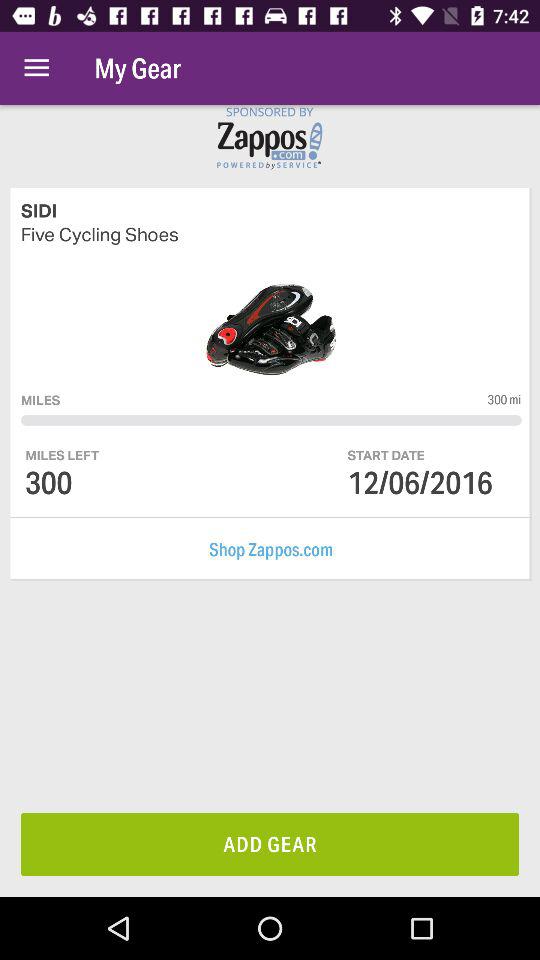 Image resolution: width=540 pixels, height=960 pixels. Describe the element at coordinates (270, 844) in the screenshot. I see `swipe to add gear item` at that location.